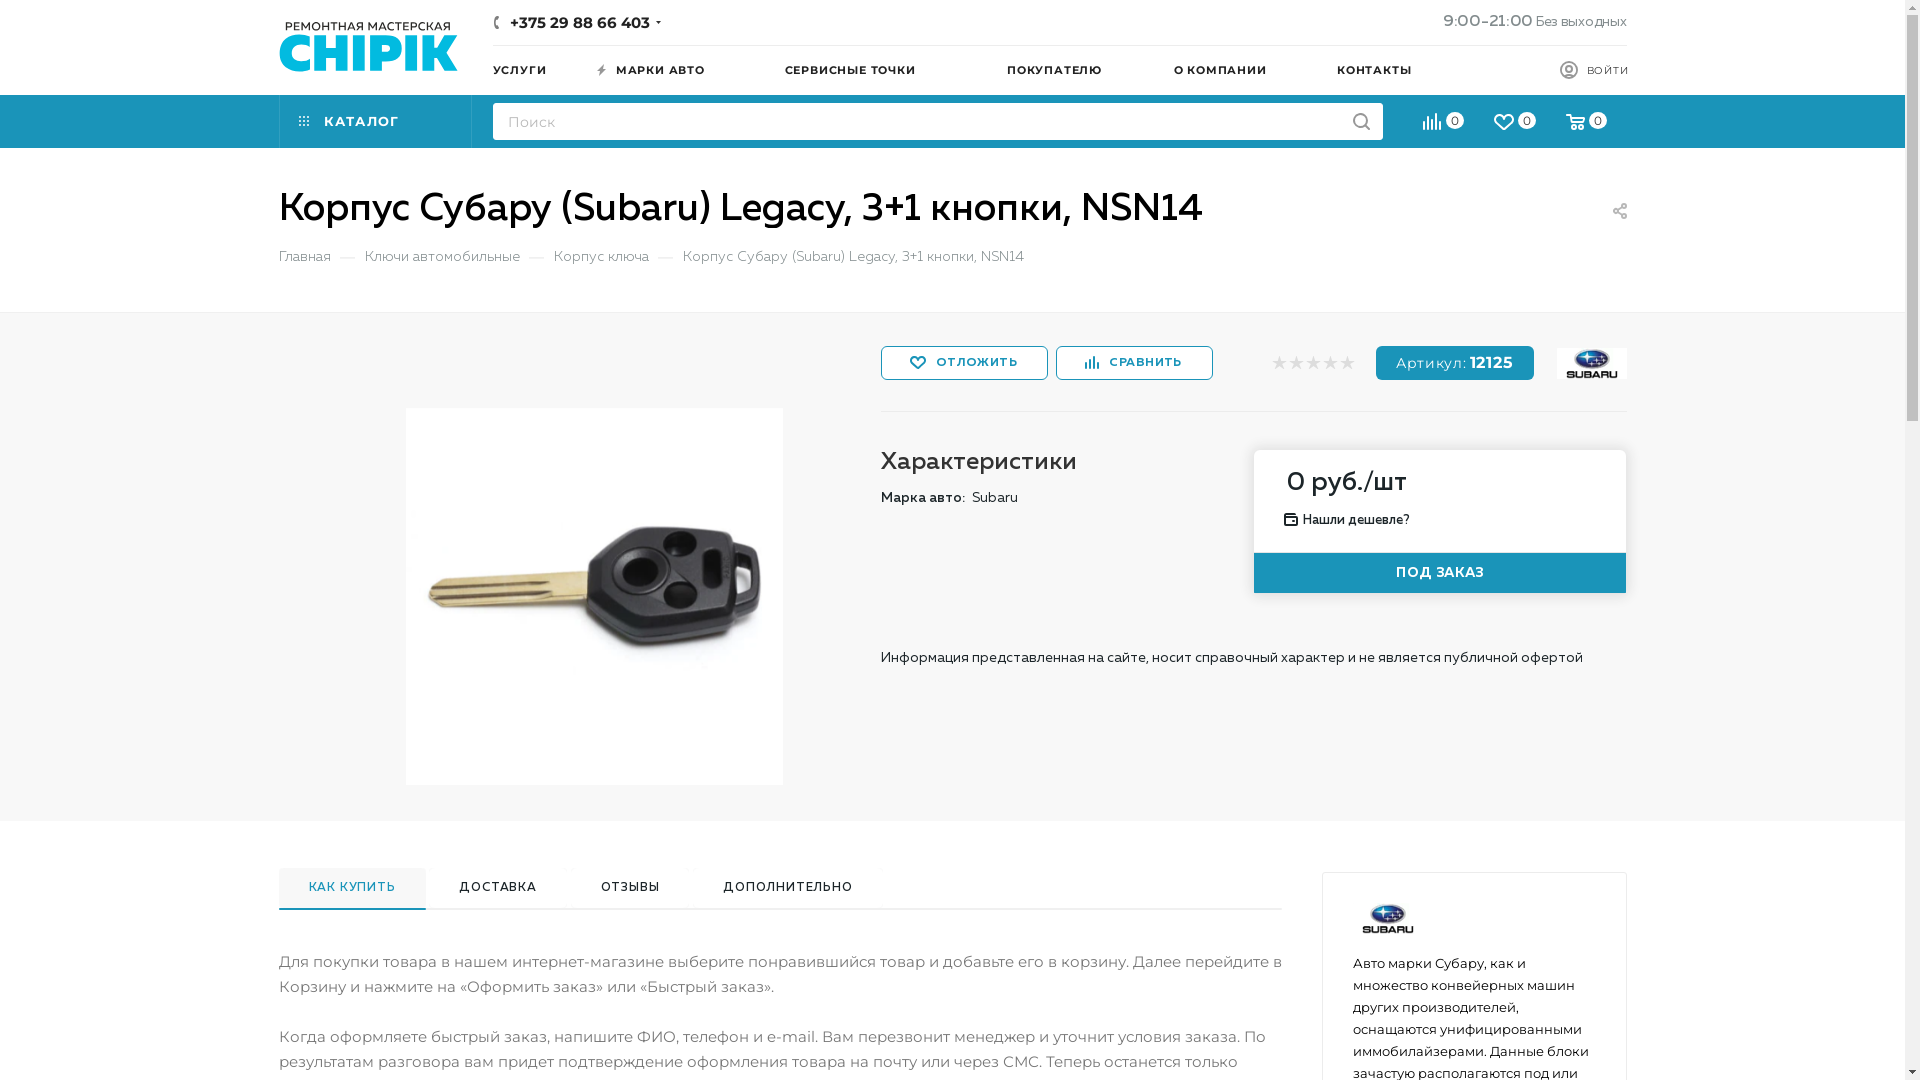 The image size is (1920, 1080). I want to click on 5, so click(1346, 364).